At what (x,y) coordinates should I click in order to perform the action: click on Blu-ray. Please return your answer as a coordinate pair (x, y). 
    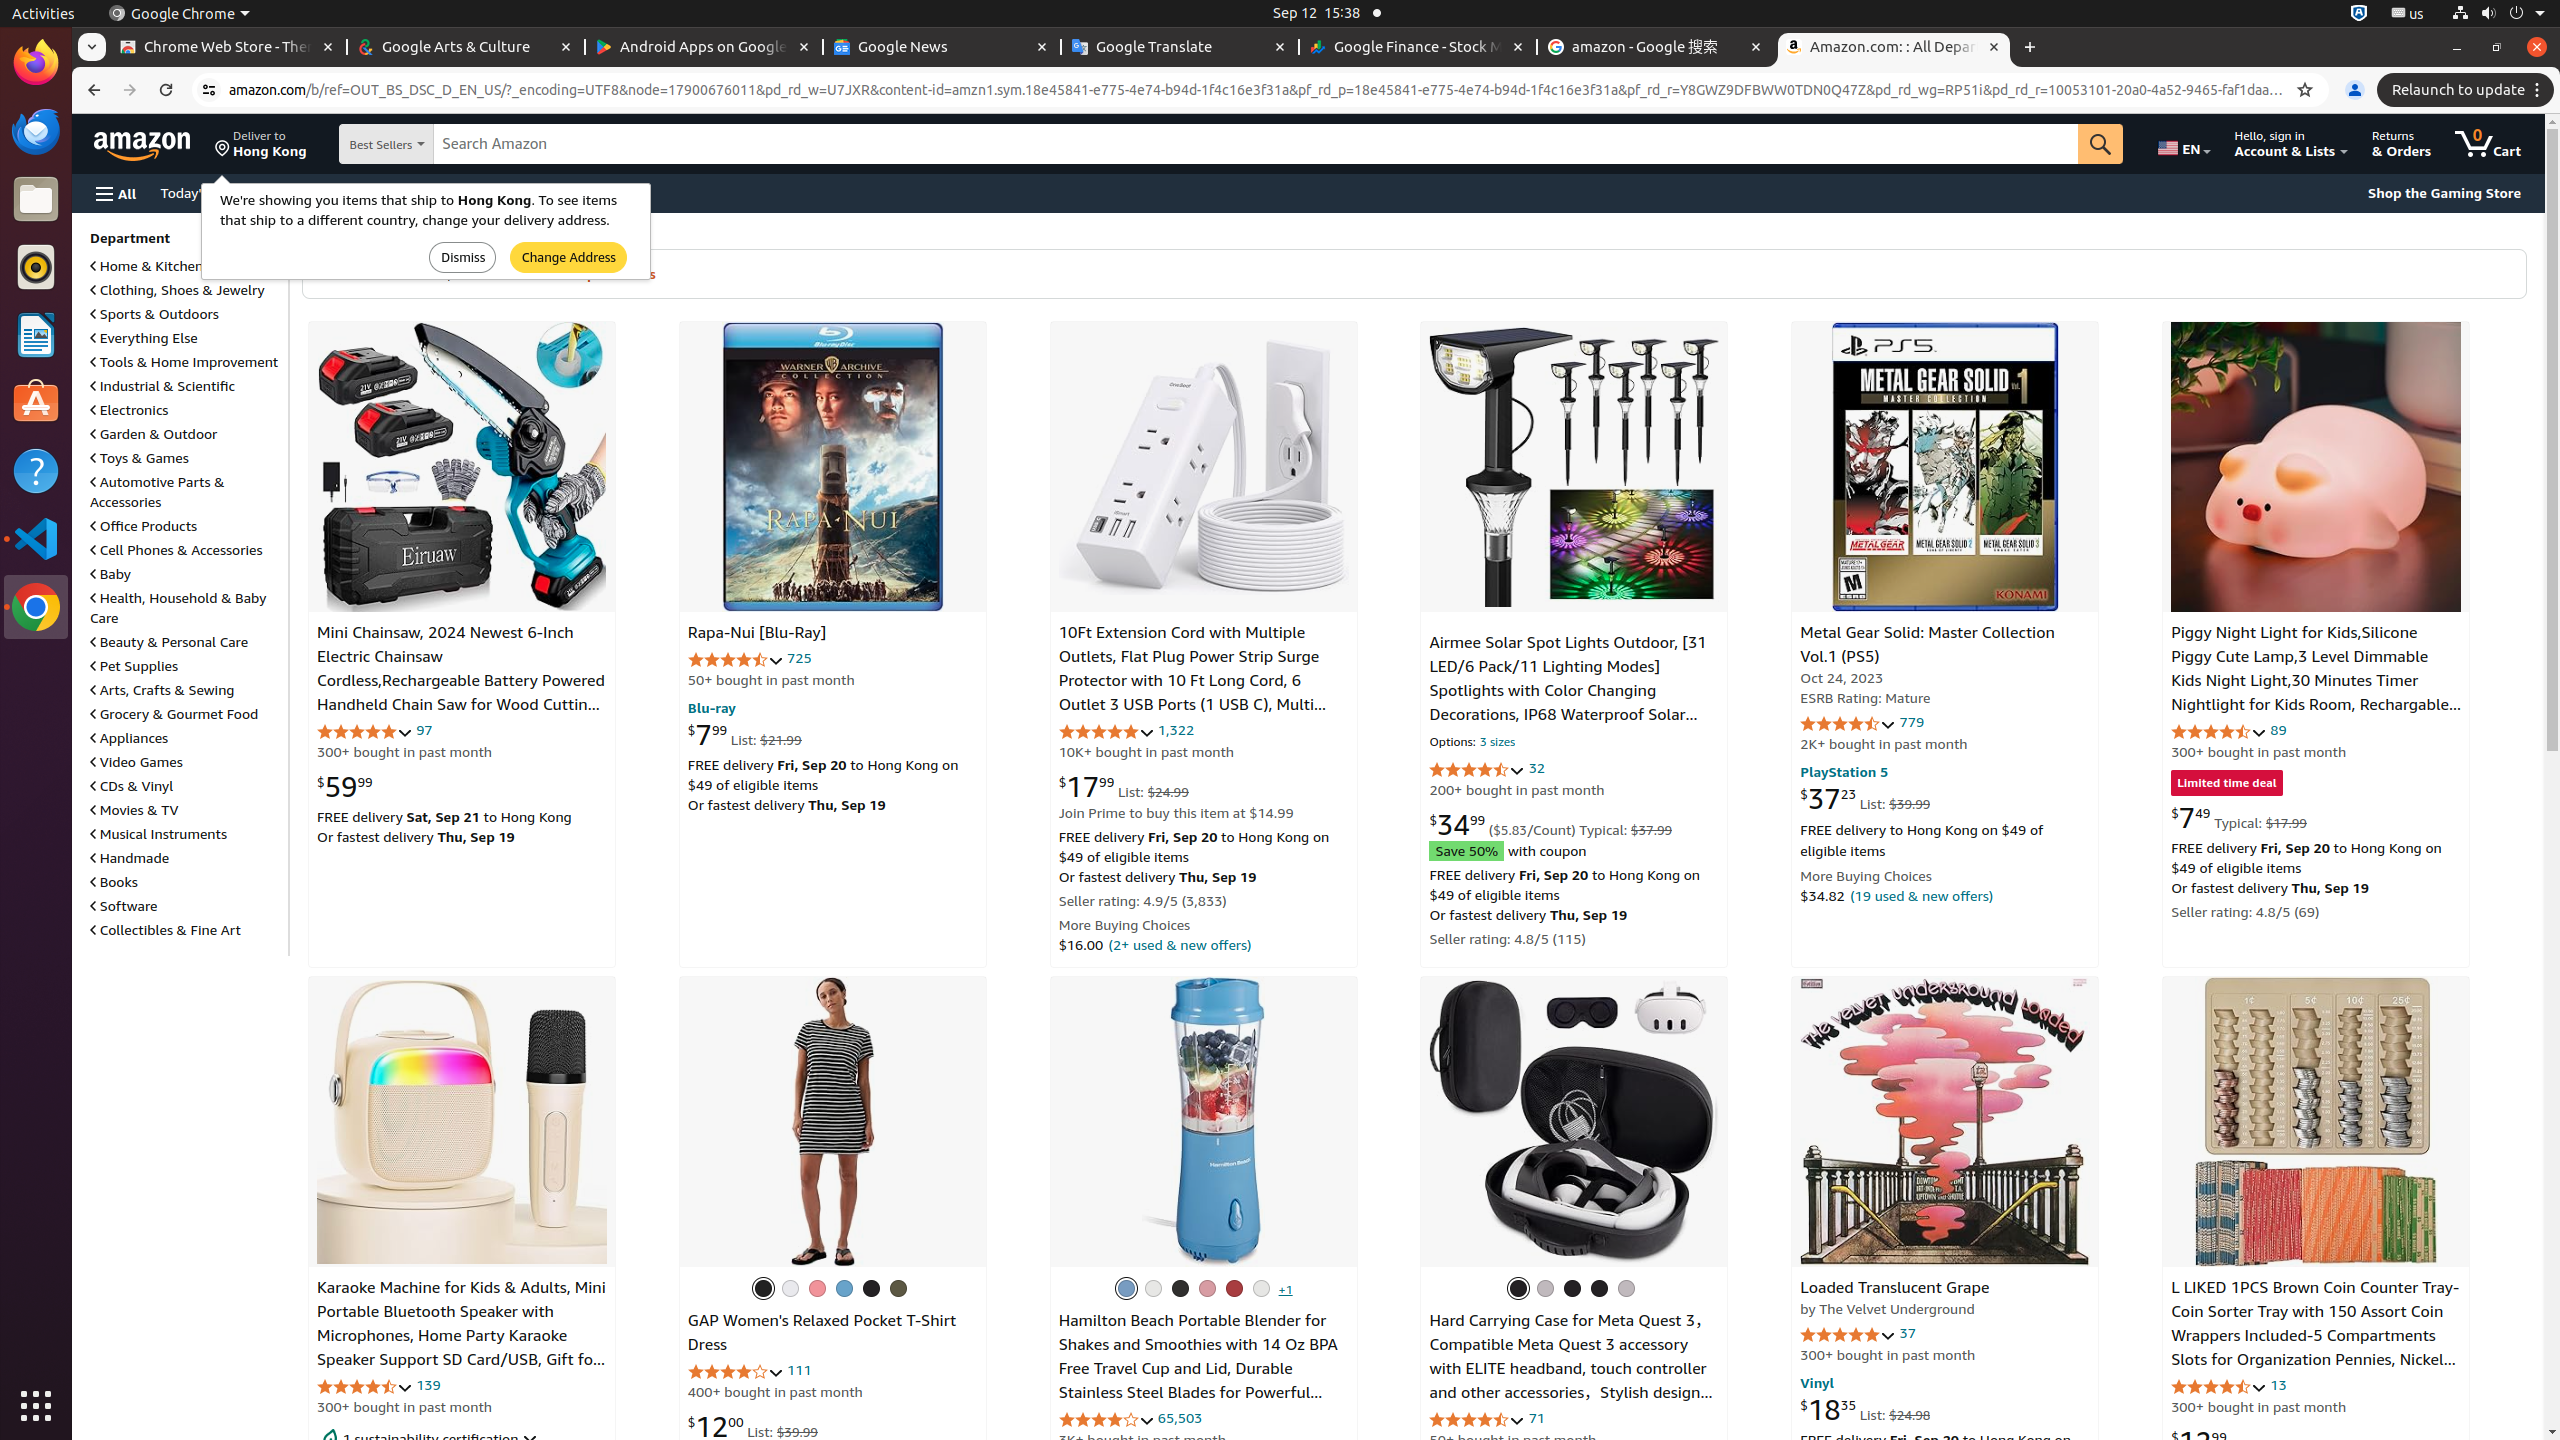
    Looking at the image, I should click on (712, 707).